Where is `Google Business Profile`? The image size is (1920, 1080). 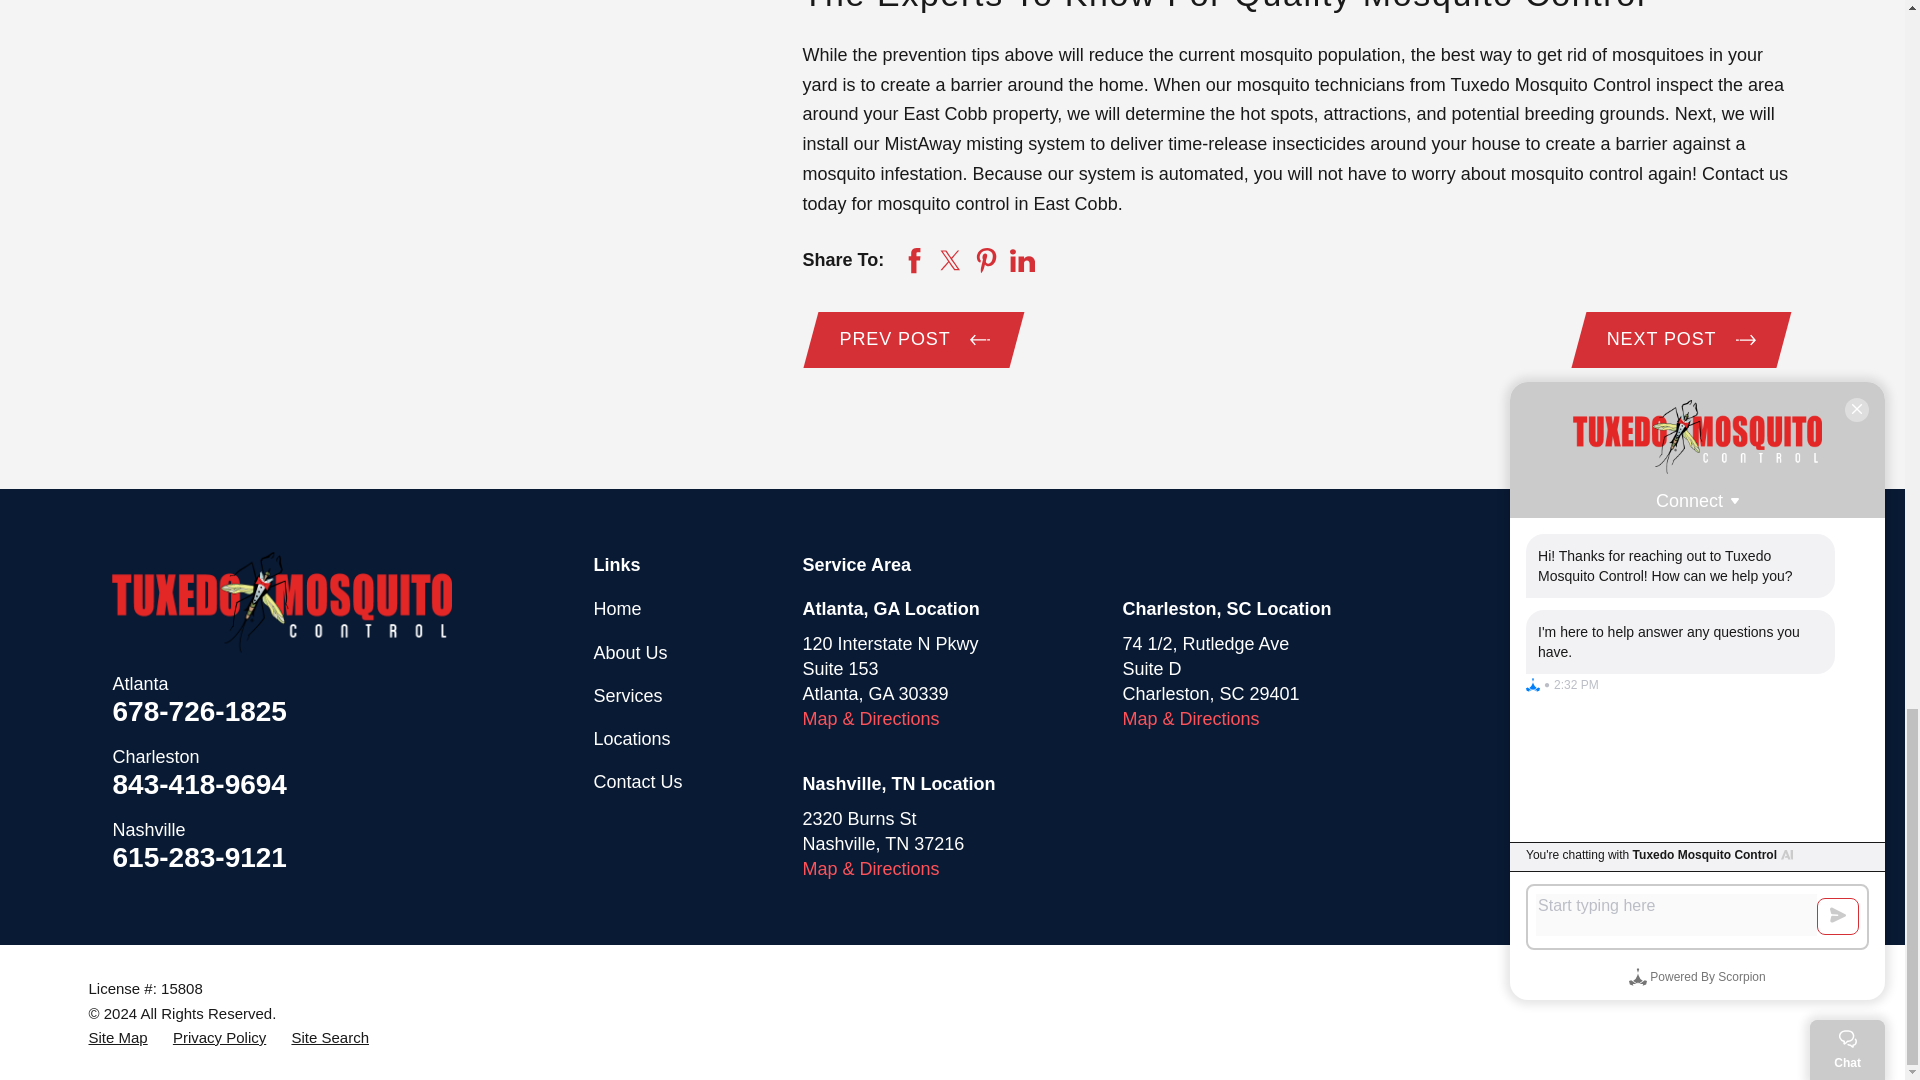 Google Business Profile is located at coordinates (1534, 610).